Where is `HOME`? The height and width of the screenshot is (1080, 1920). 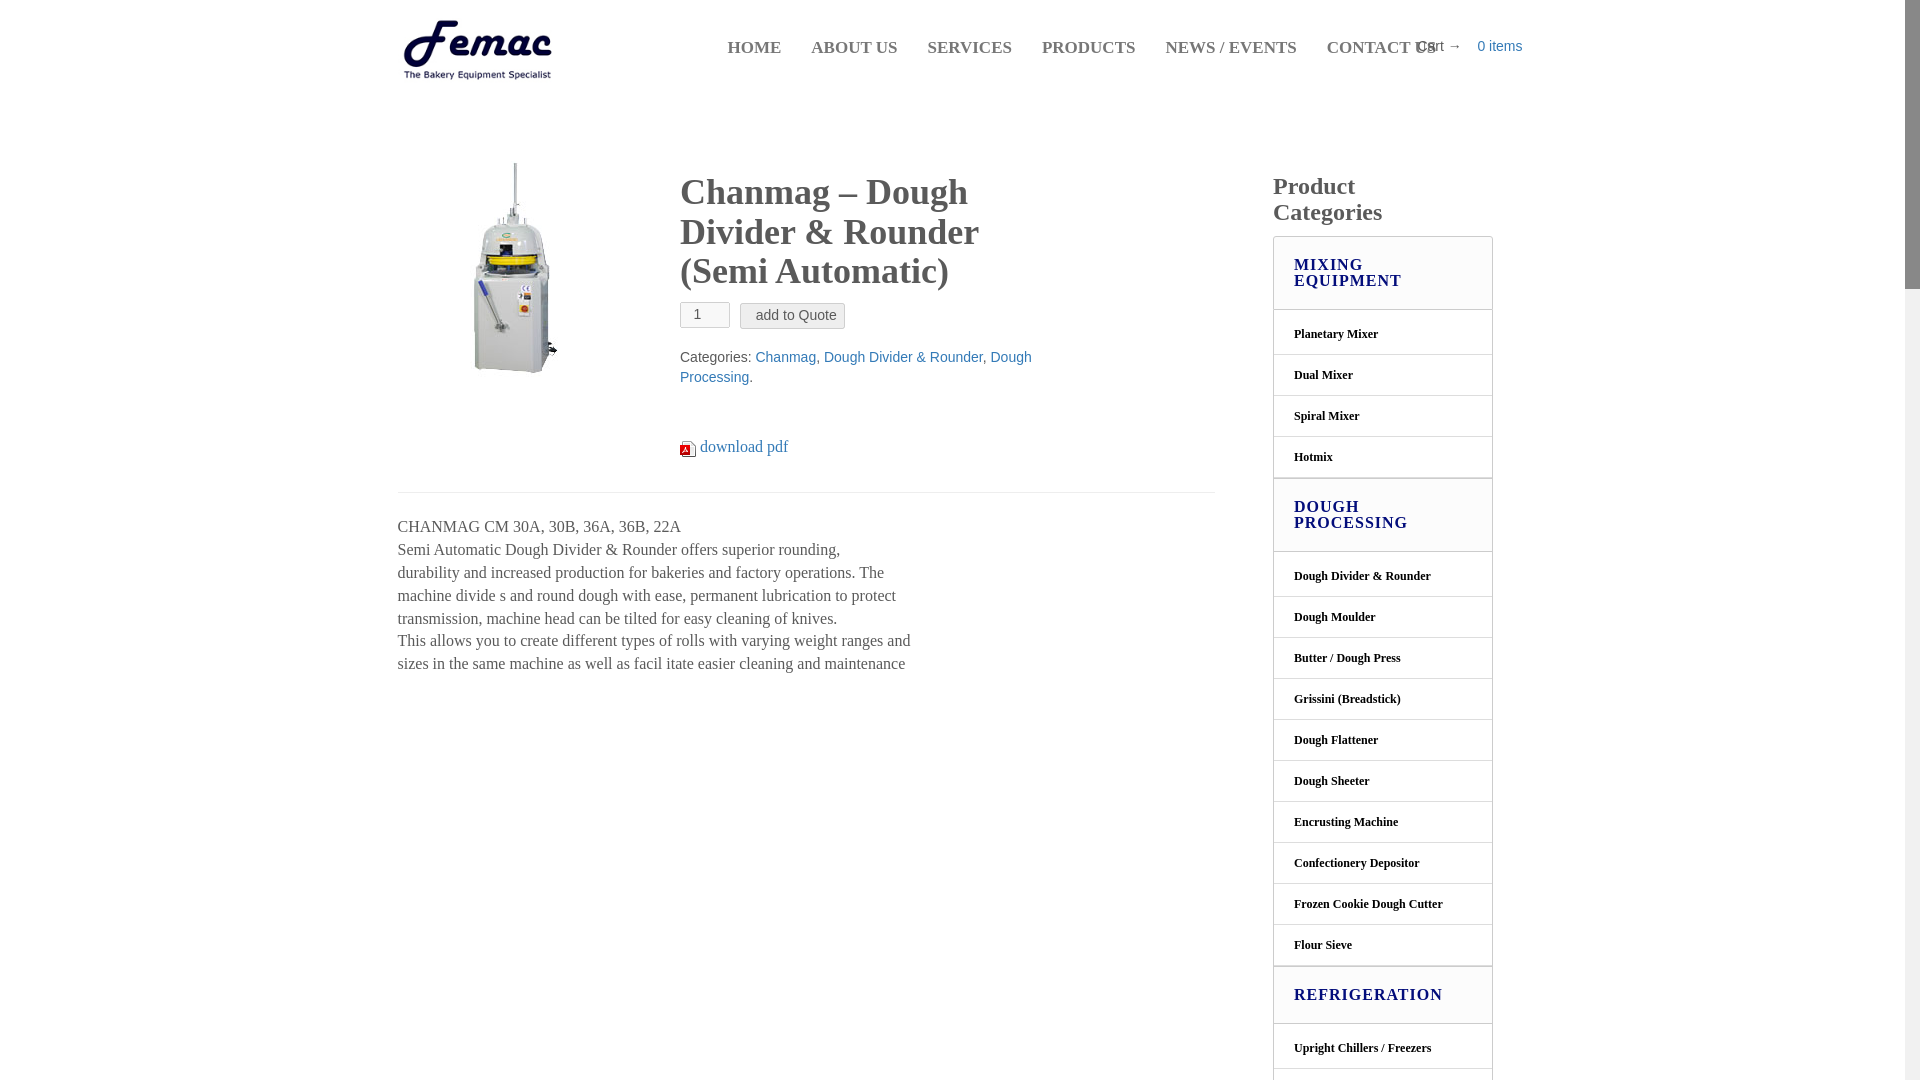
HOME is located at coordinates (754, 48).